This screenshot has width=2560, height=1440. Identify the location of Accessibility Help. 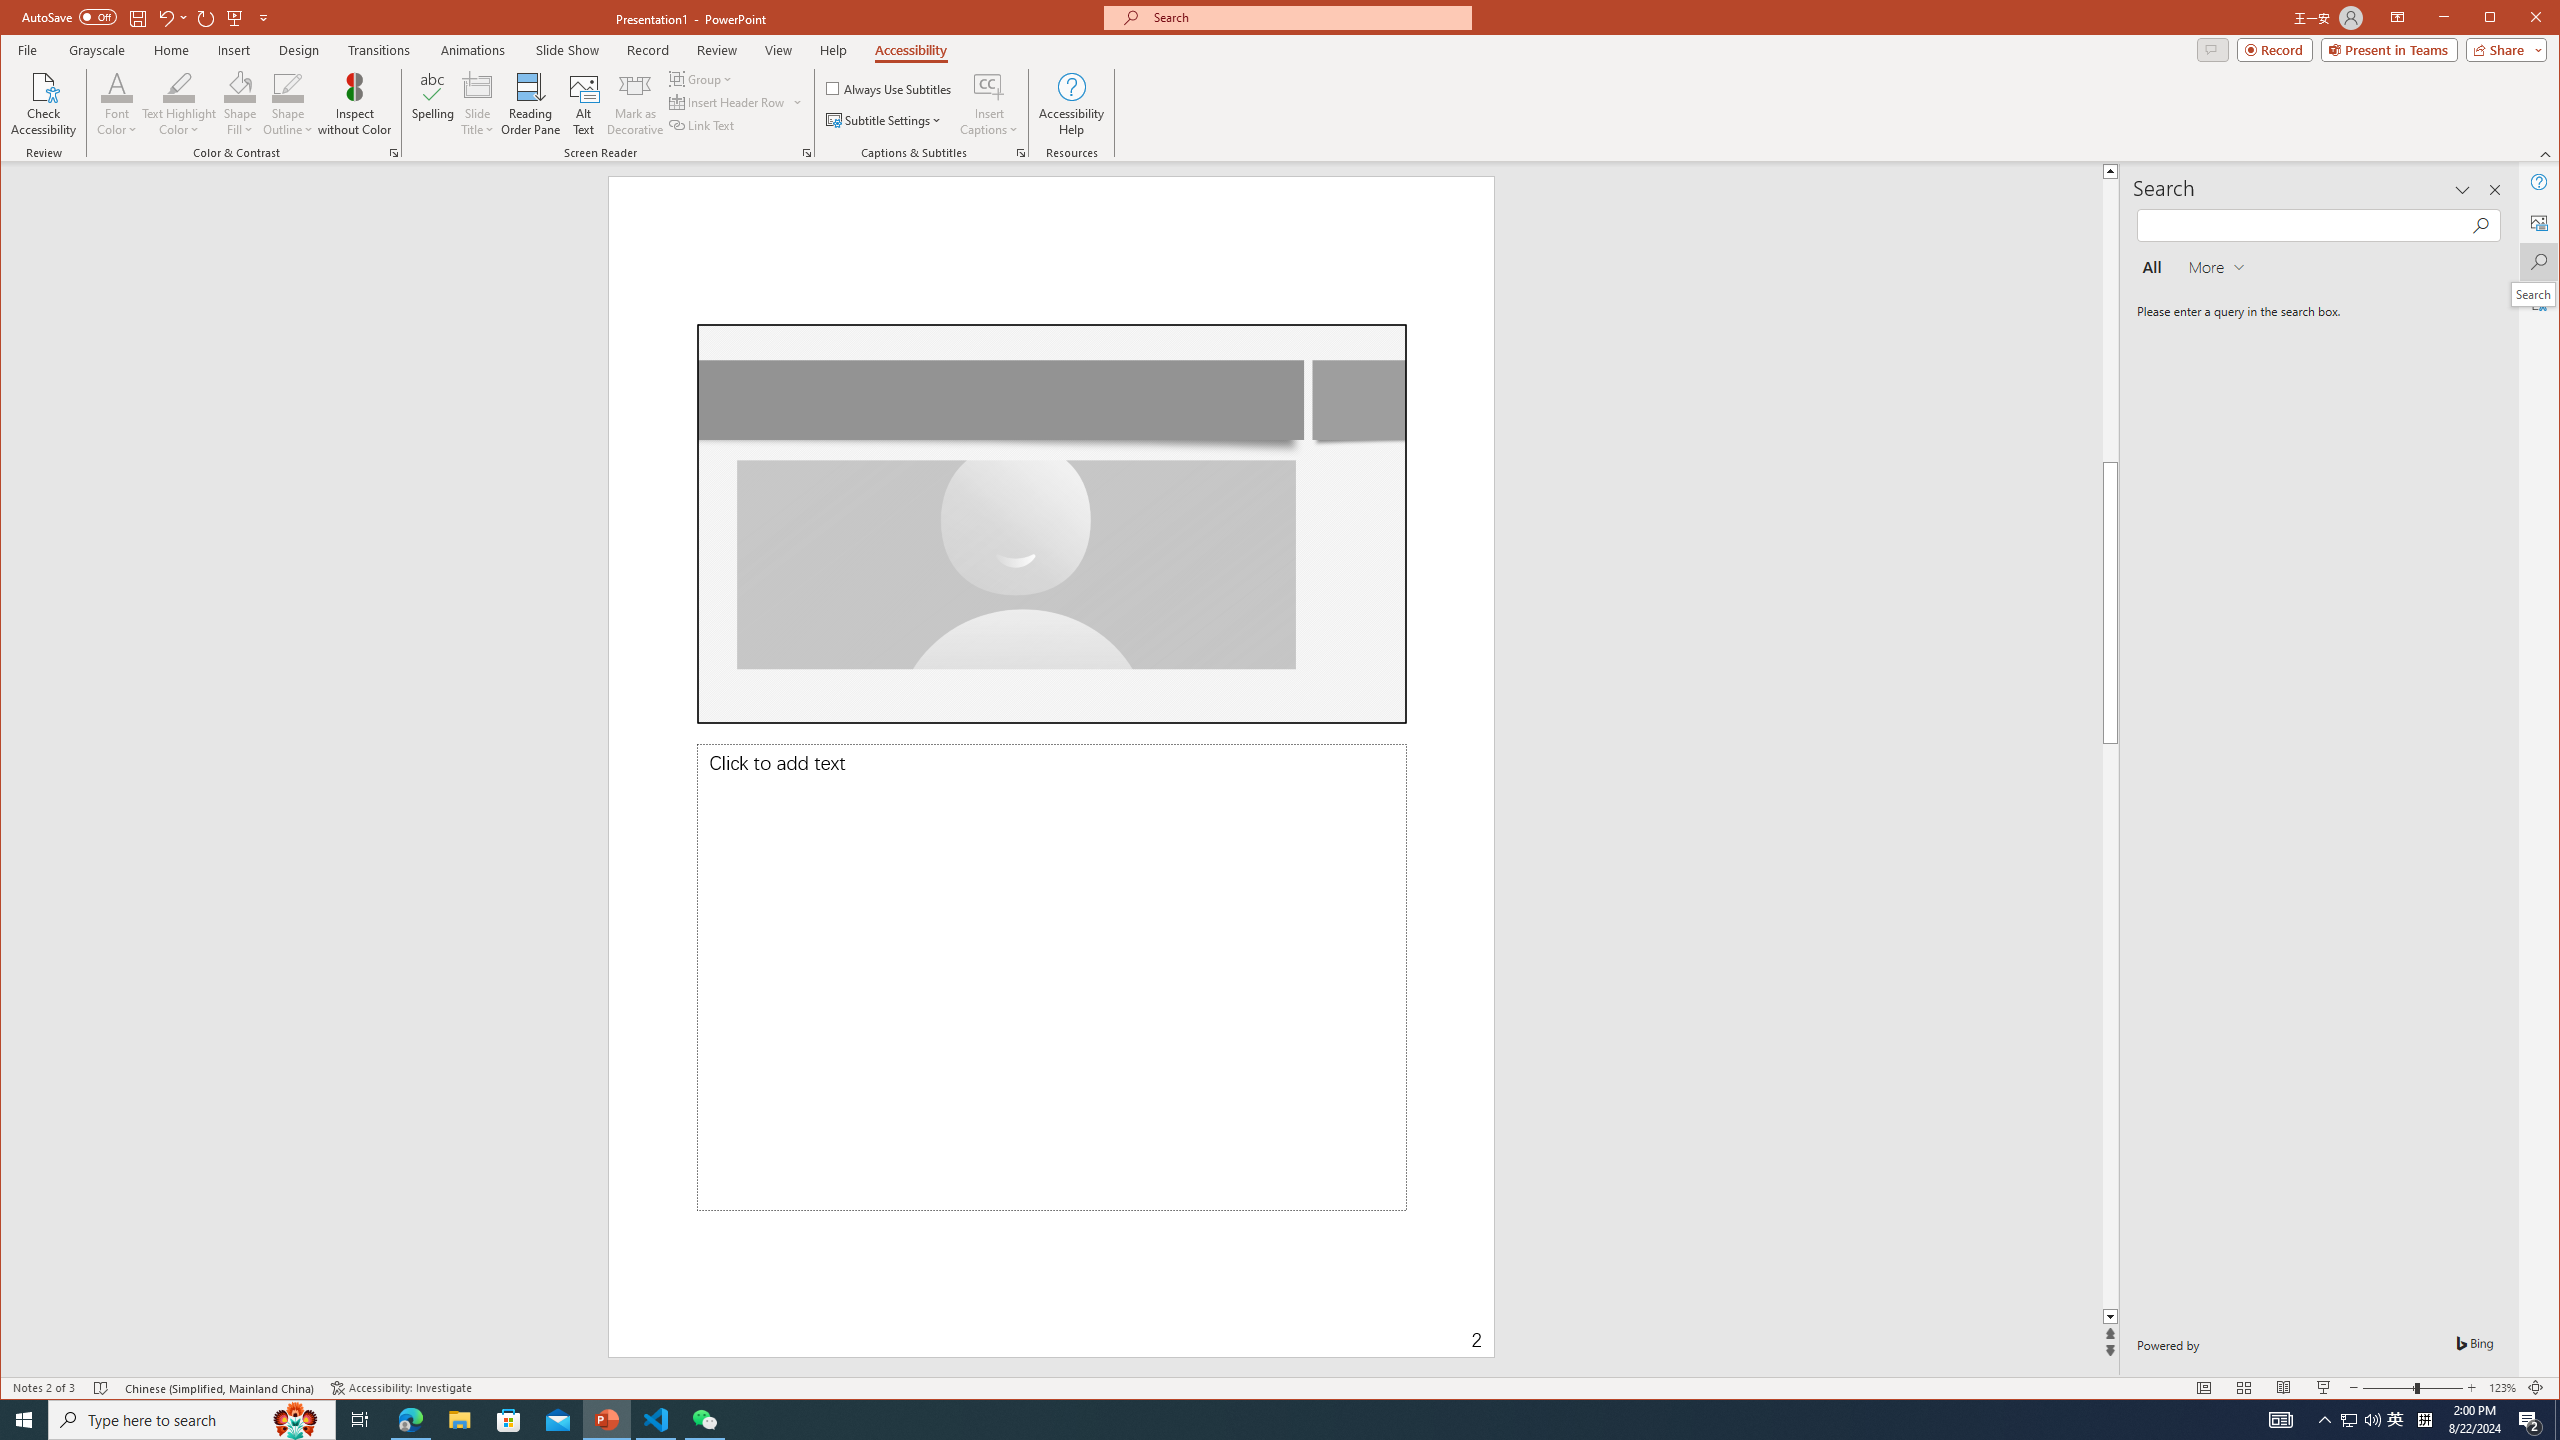
(1070, 104).